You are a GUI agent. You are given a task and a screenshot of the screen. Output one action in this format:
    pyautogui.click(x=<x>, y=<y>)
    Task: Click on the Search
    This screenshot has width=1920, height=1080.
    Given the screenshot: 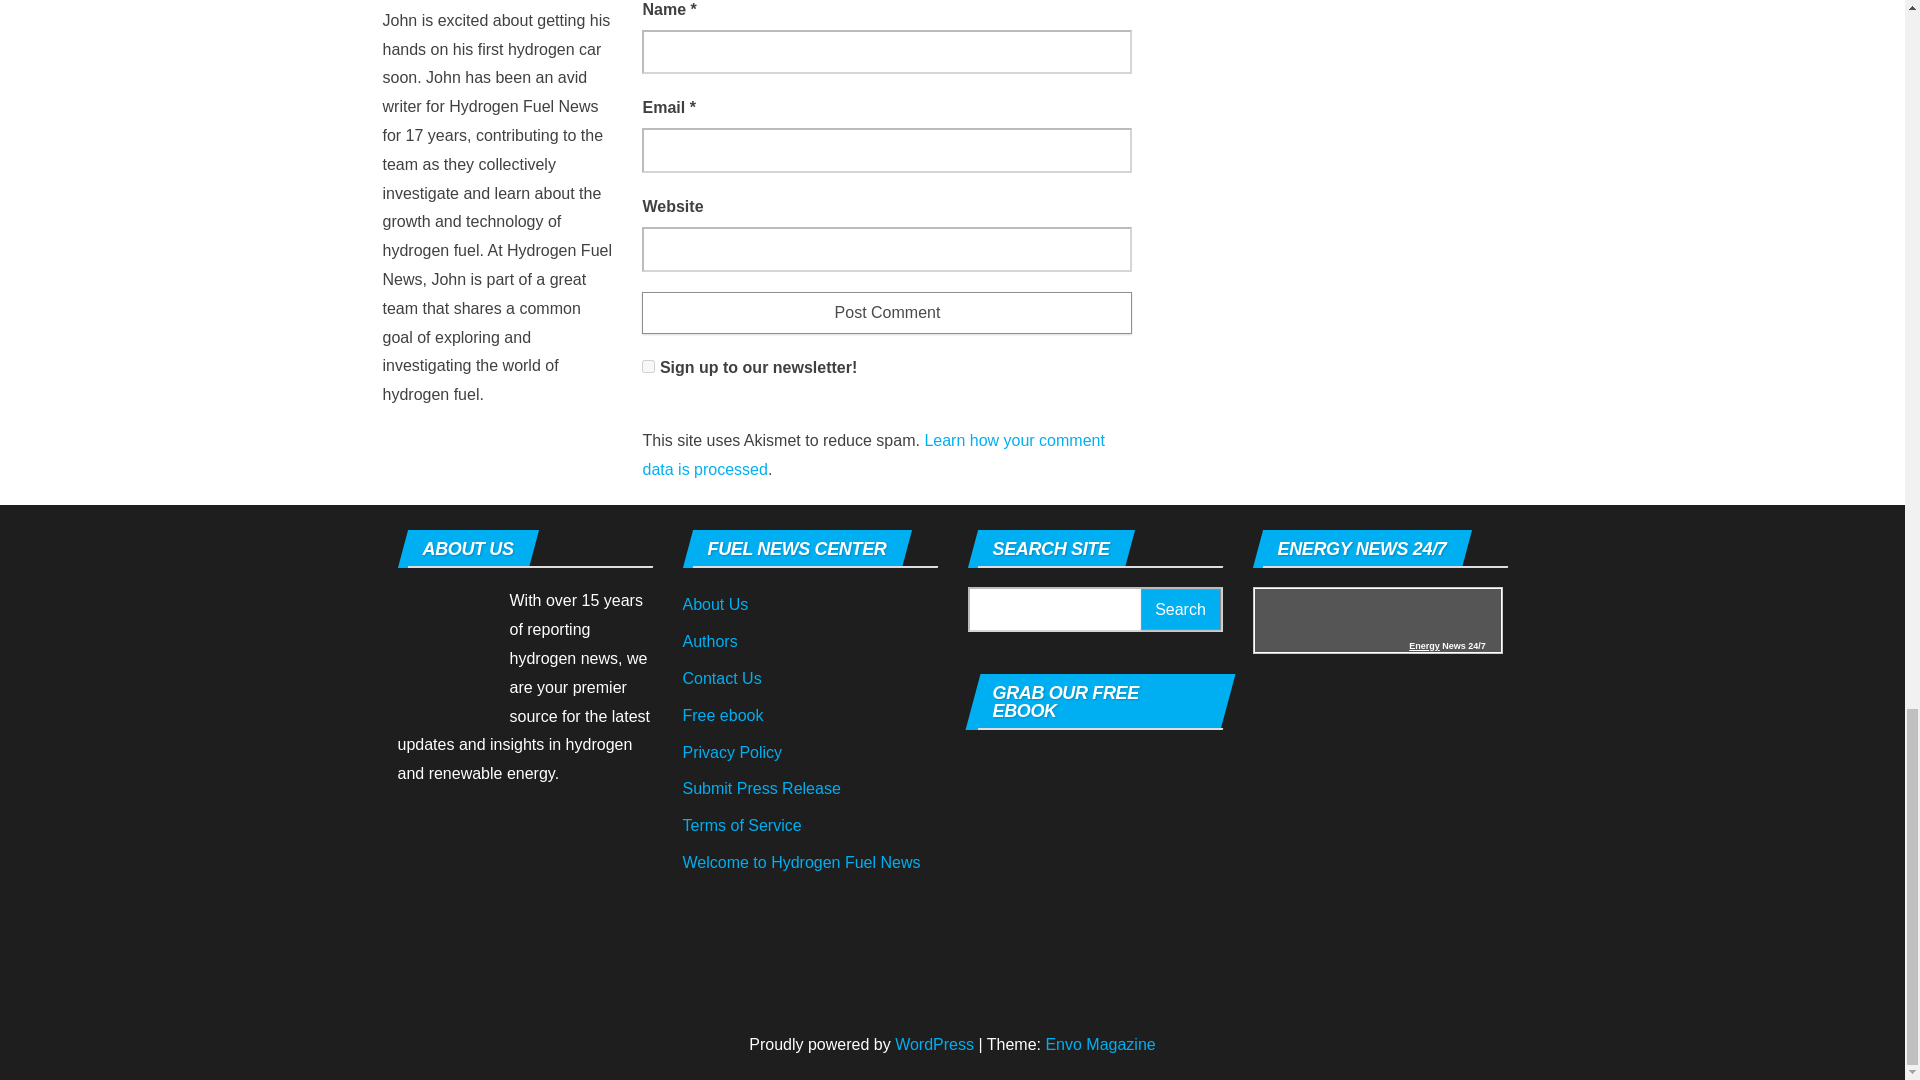 What is the action you would take?
    pyautogui.click(x=1180, y=608)
    